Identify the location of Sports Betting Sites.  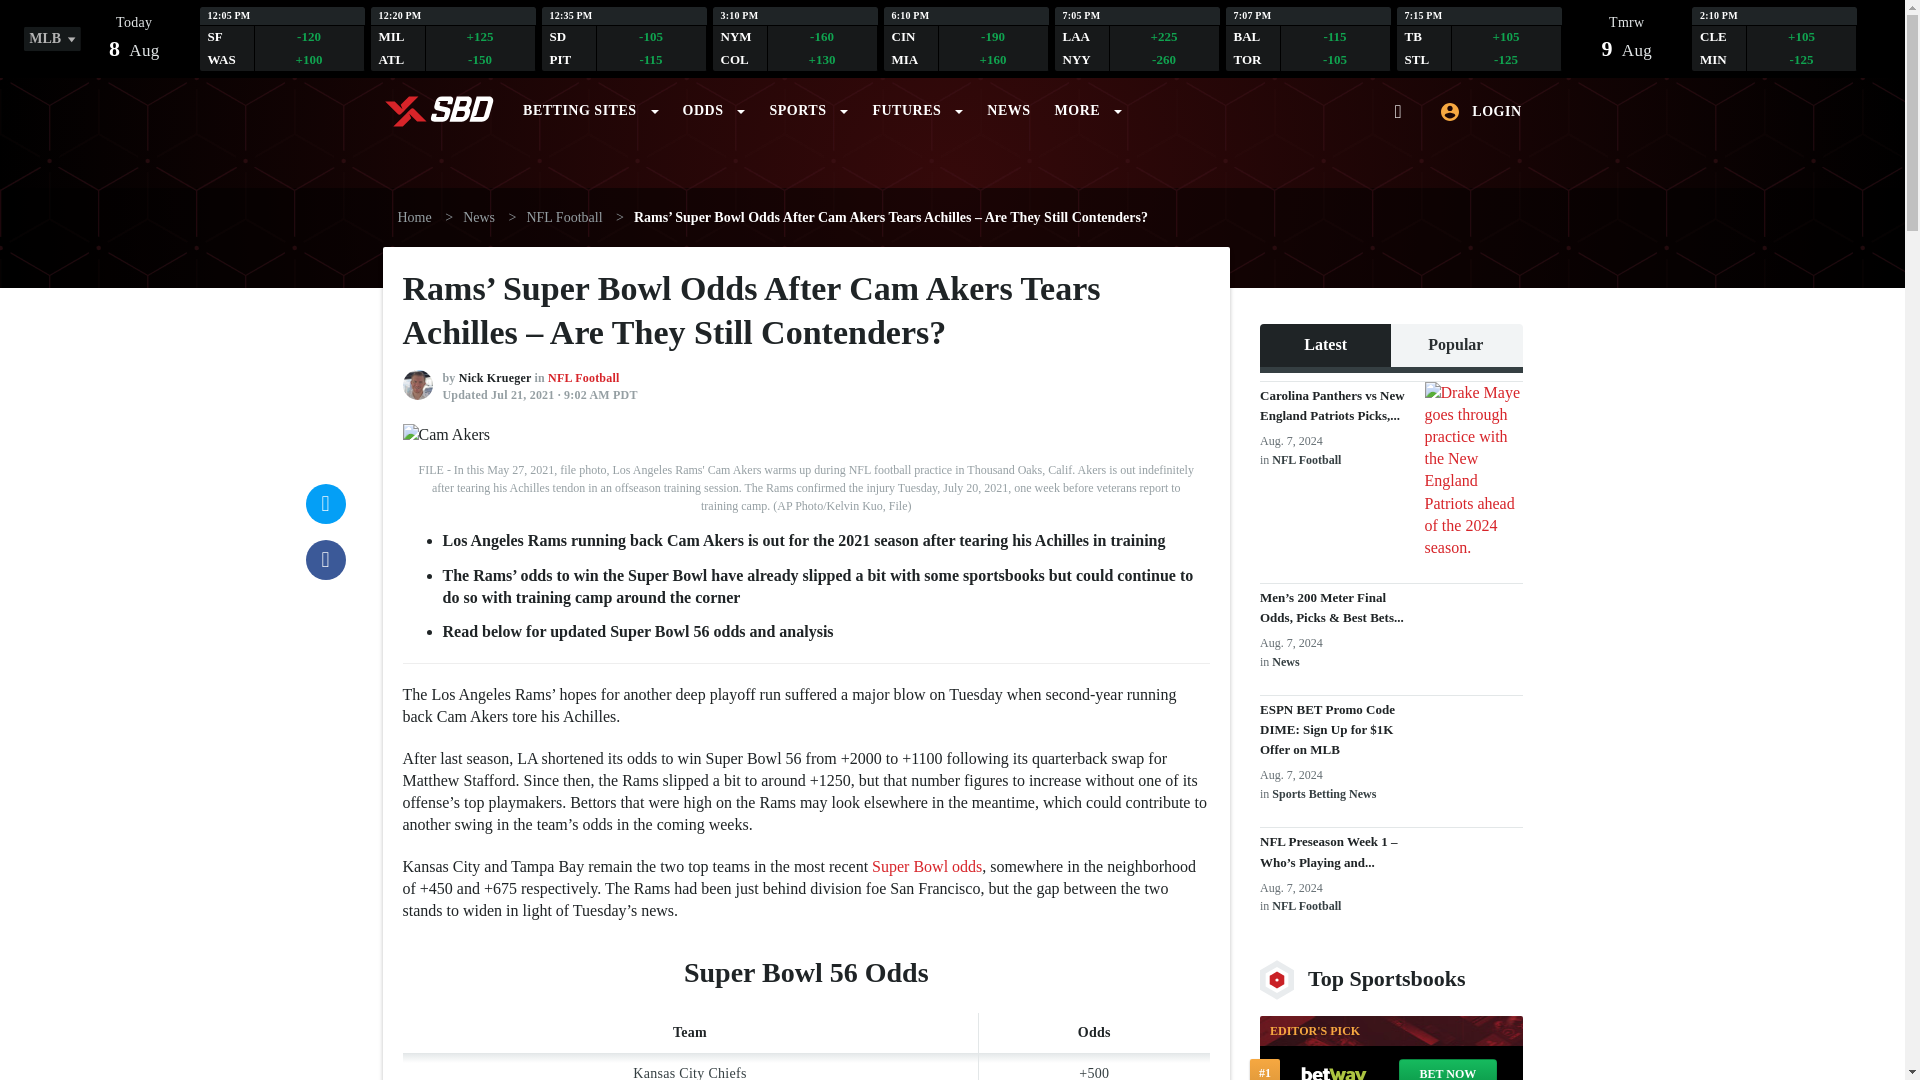
(624, 38).